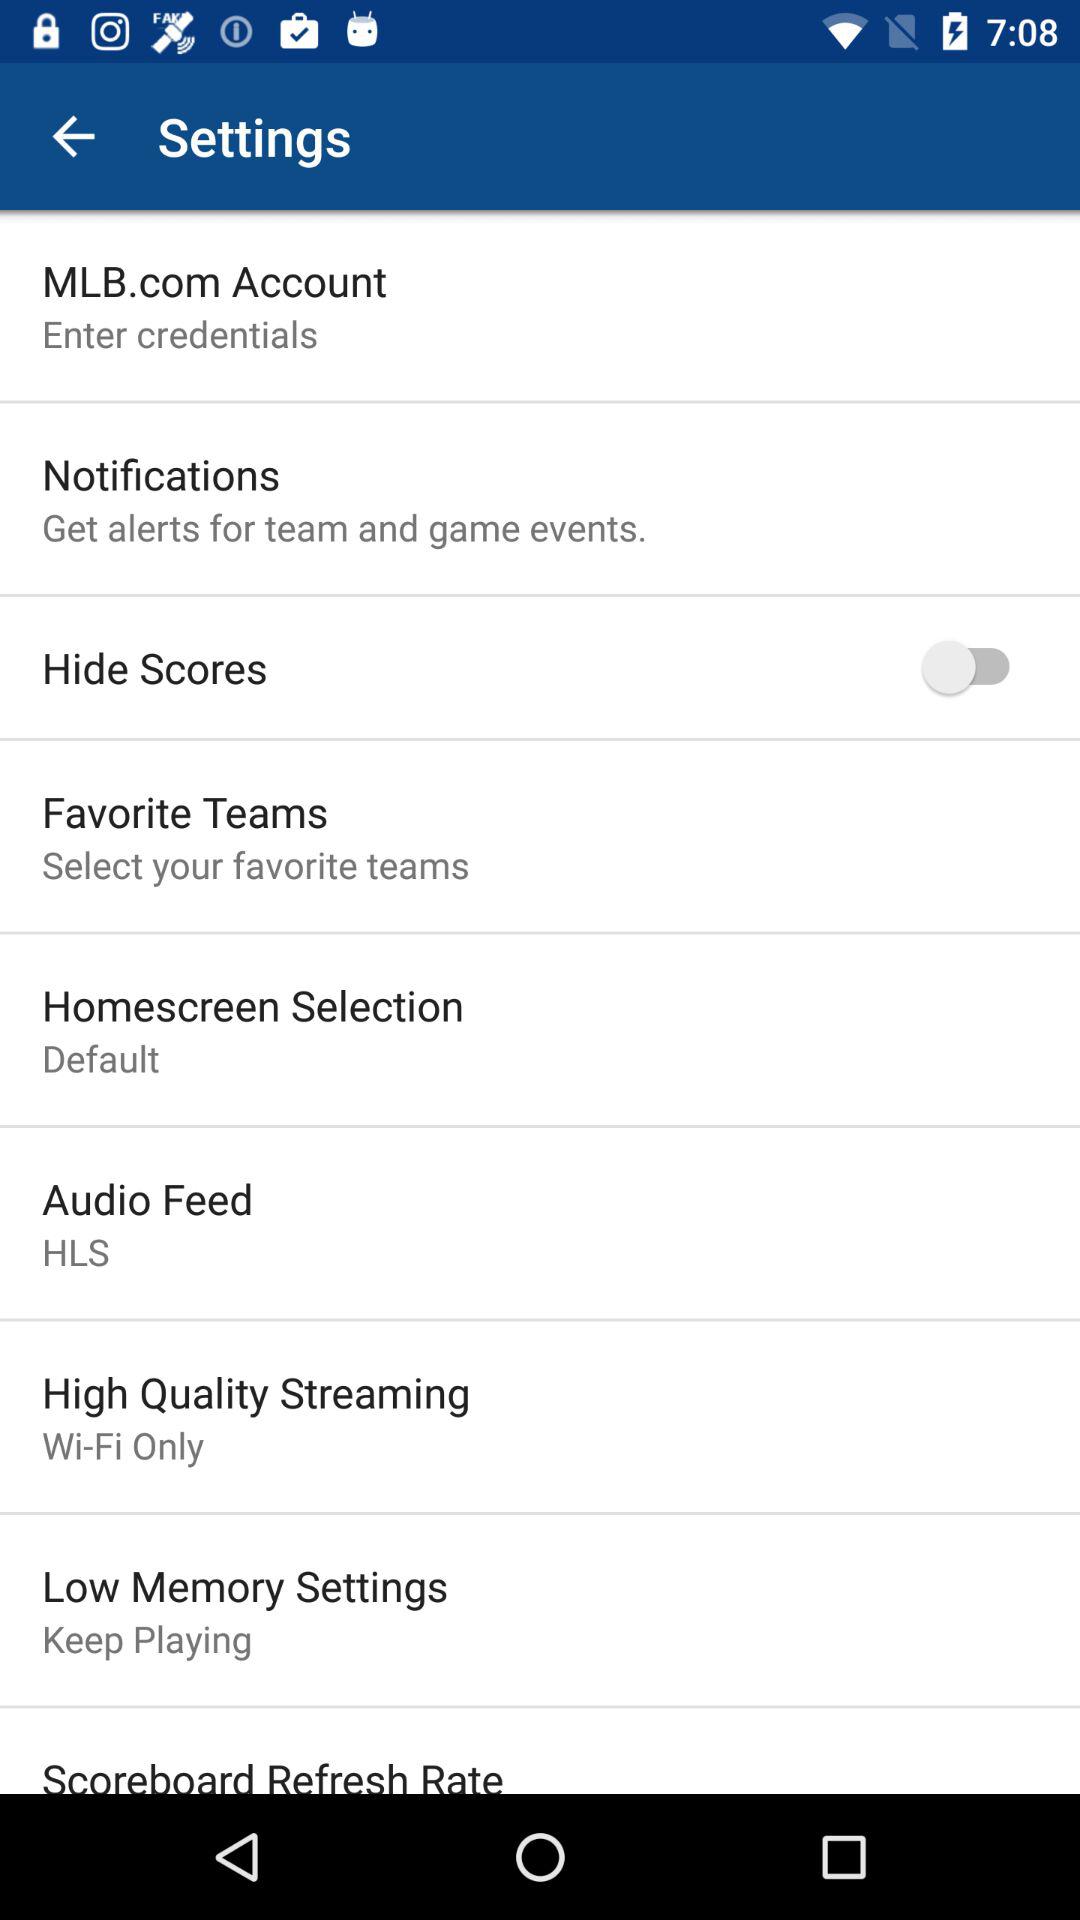 The width and height of the screenshot is (1080, 1920). What do you see at coordinates (180, 334) in the screenshot?
I see `press the item above notifications` at bounding box center [180, 334].